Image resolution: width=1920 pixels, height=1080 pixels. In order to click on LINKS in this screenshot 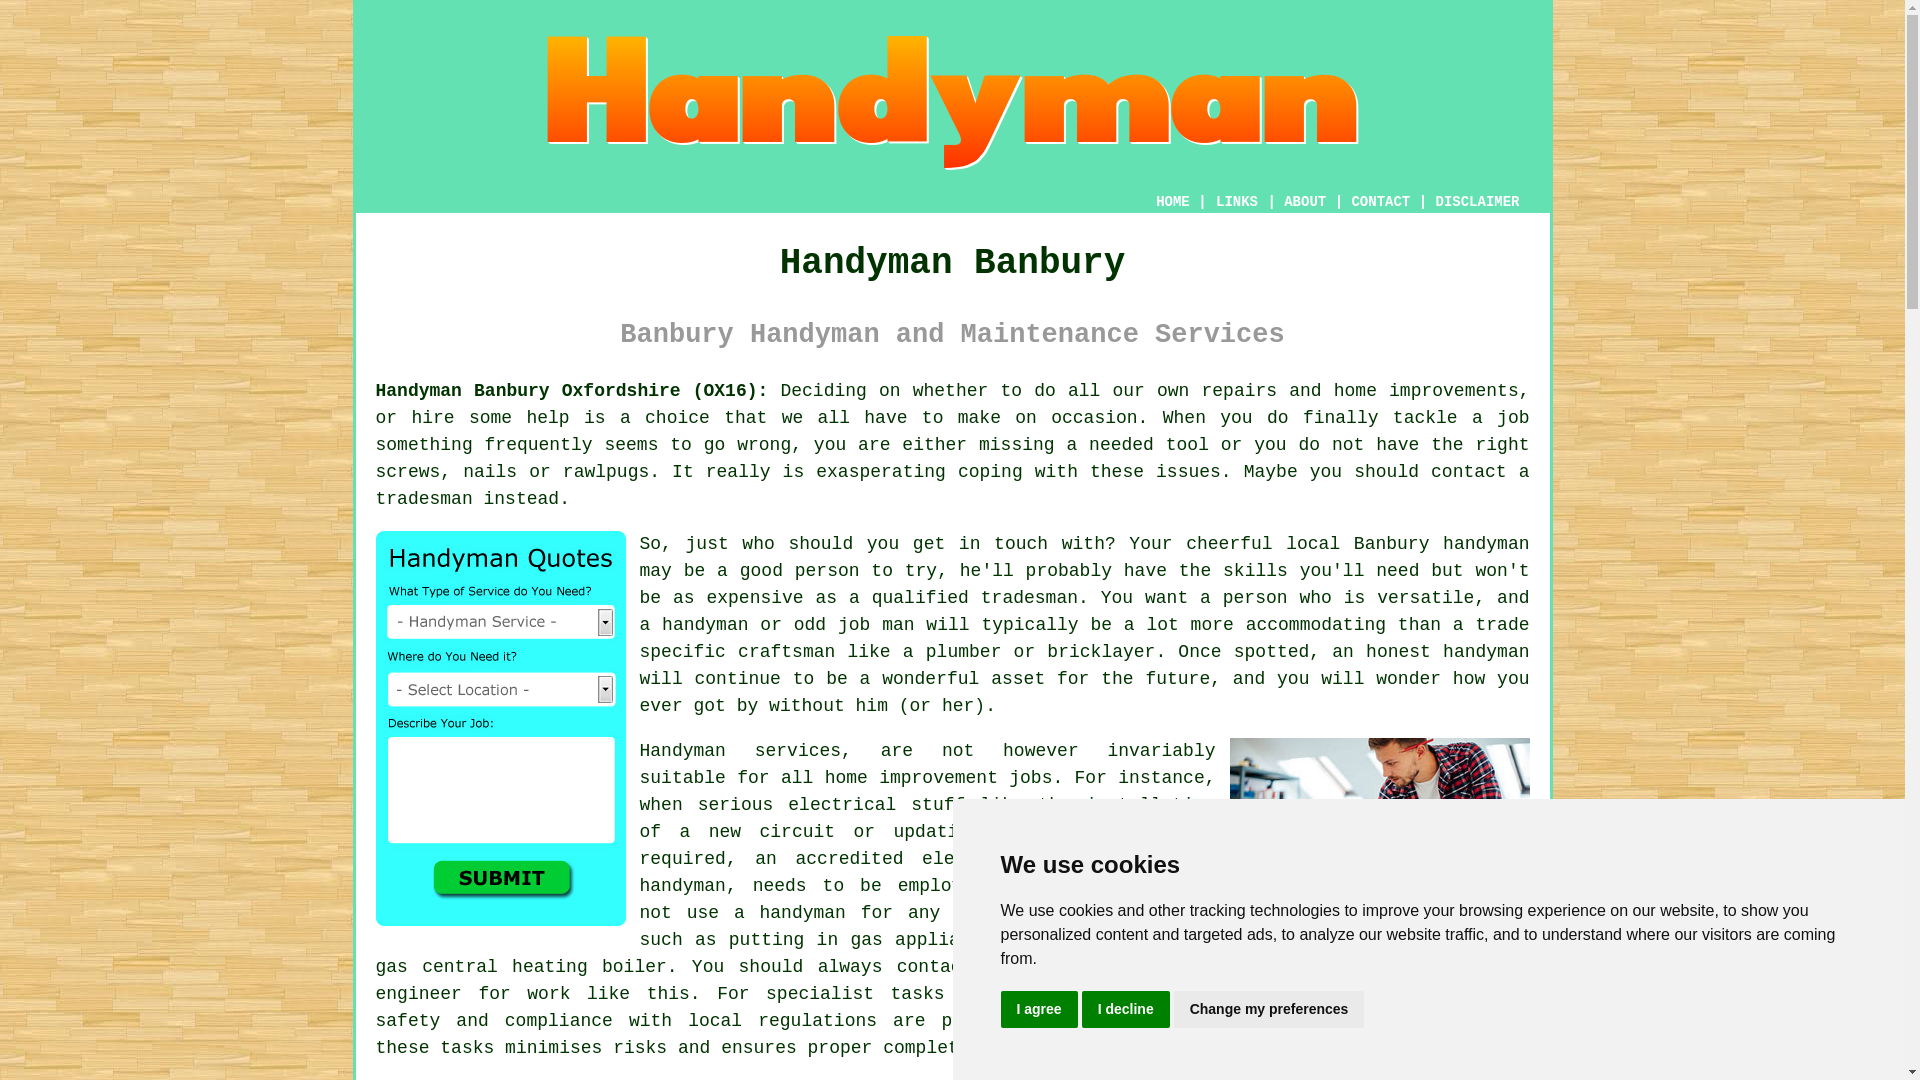, I will do `click(1237, 202)`.